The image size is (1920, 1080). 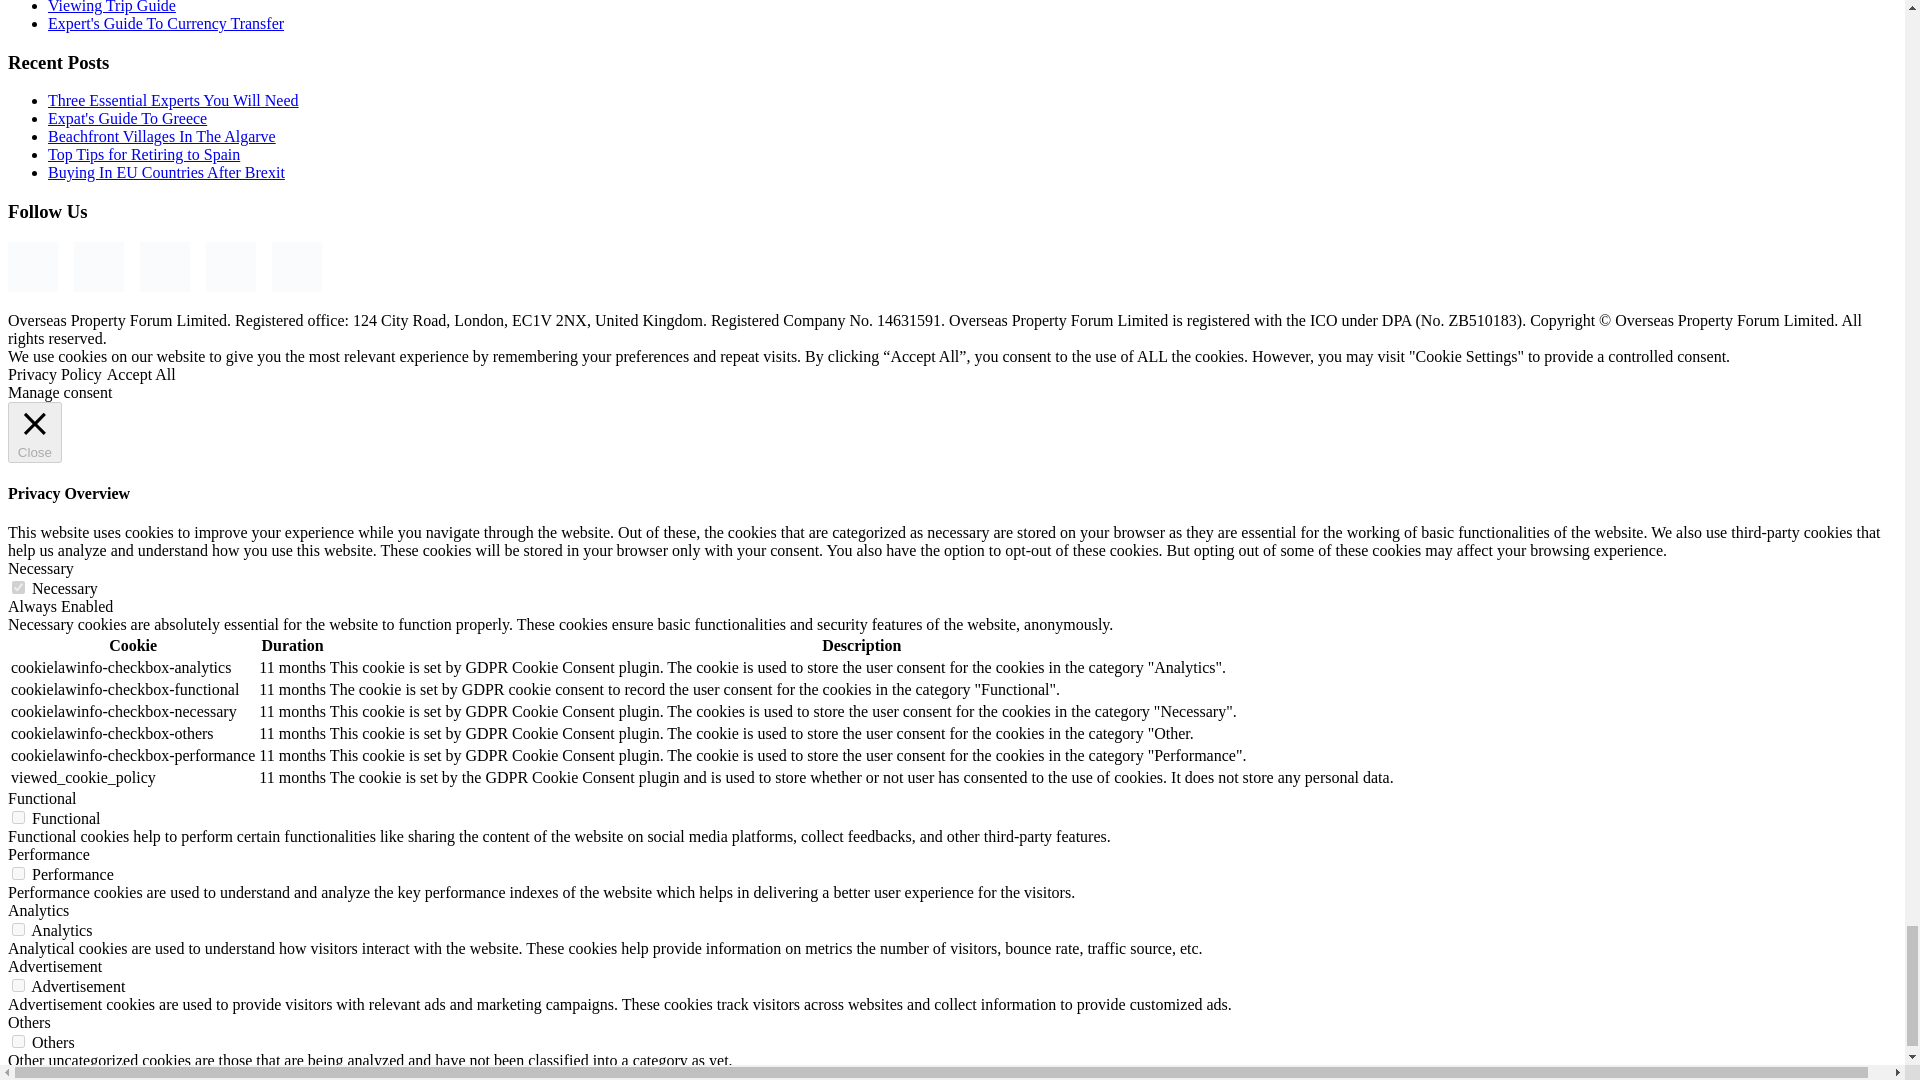 I want to click on on, so click(x=18, y=1040).